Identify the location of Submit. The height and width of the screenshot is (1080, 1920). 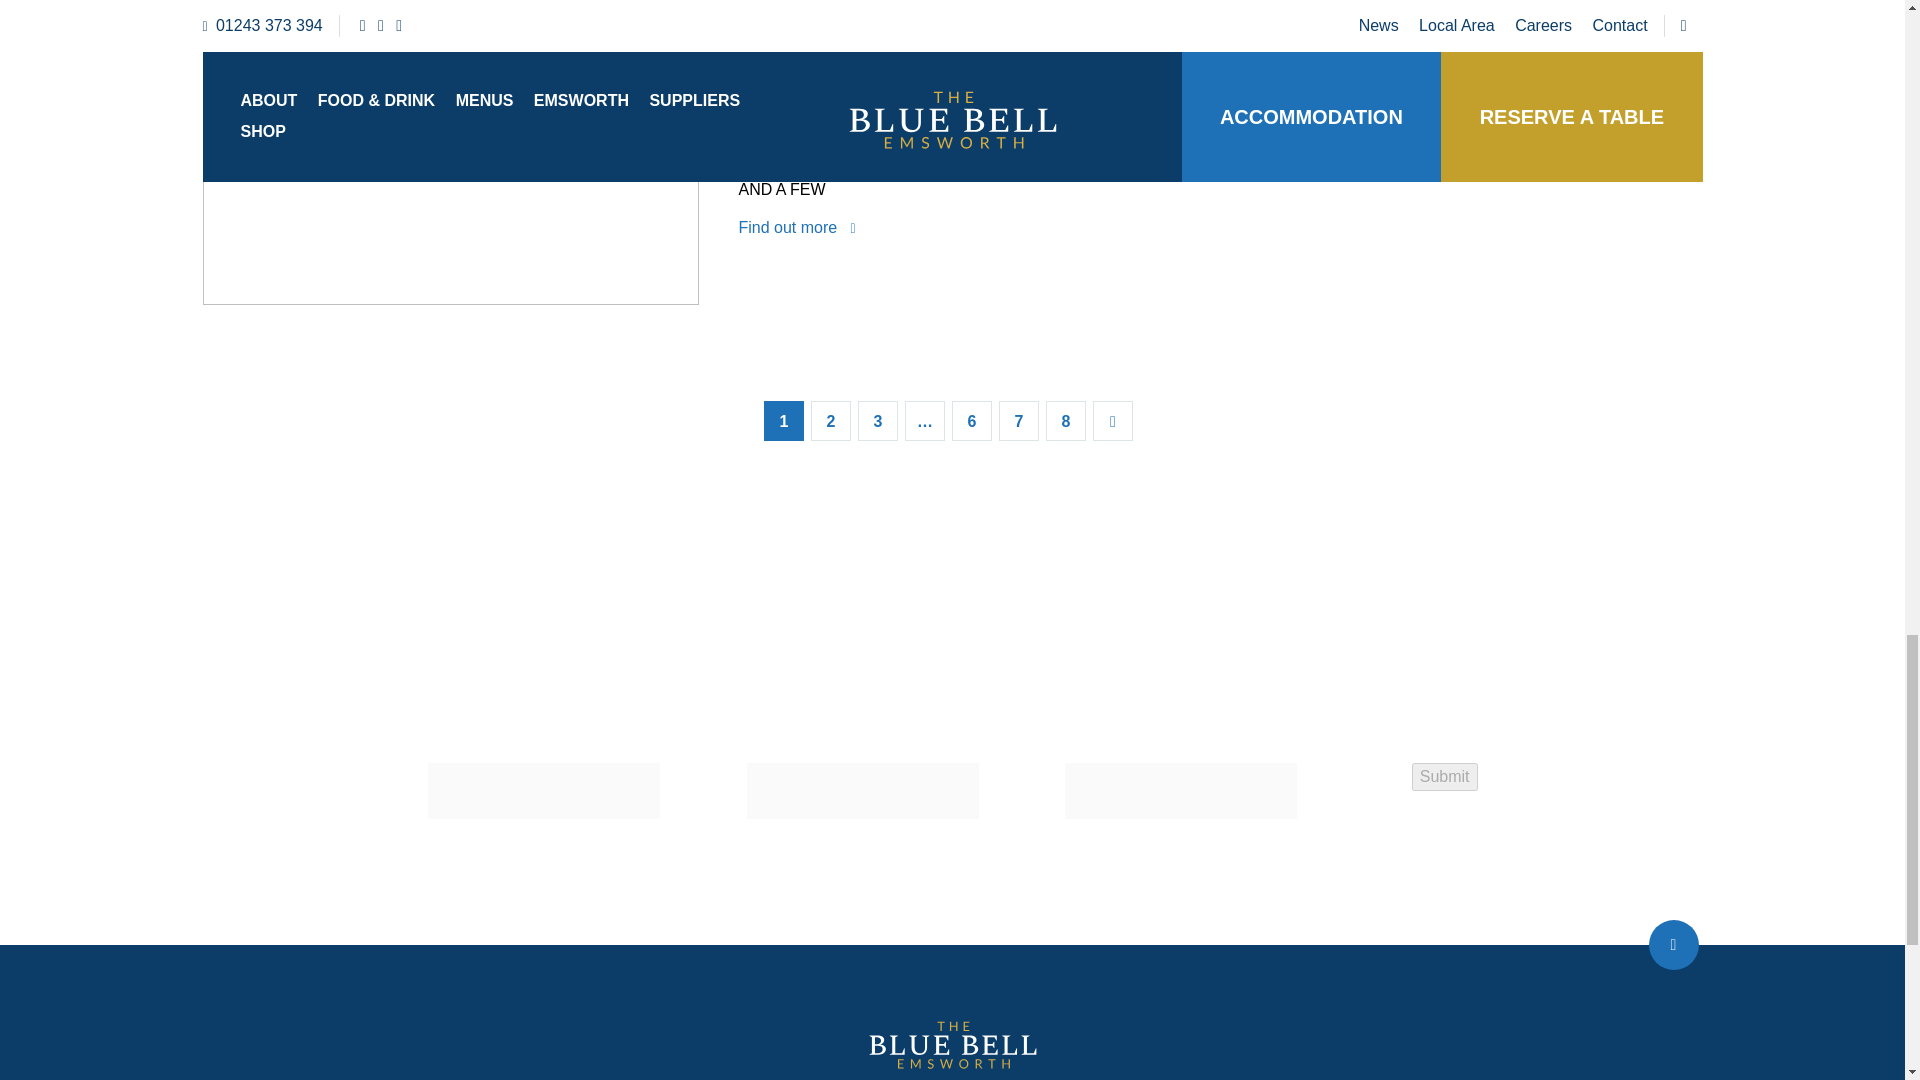
(1444, 776).